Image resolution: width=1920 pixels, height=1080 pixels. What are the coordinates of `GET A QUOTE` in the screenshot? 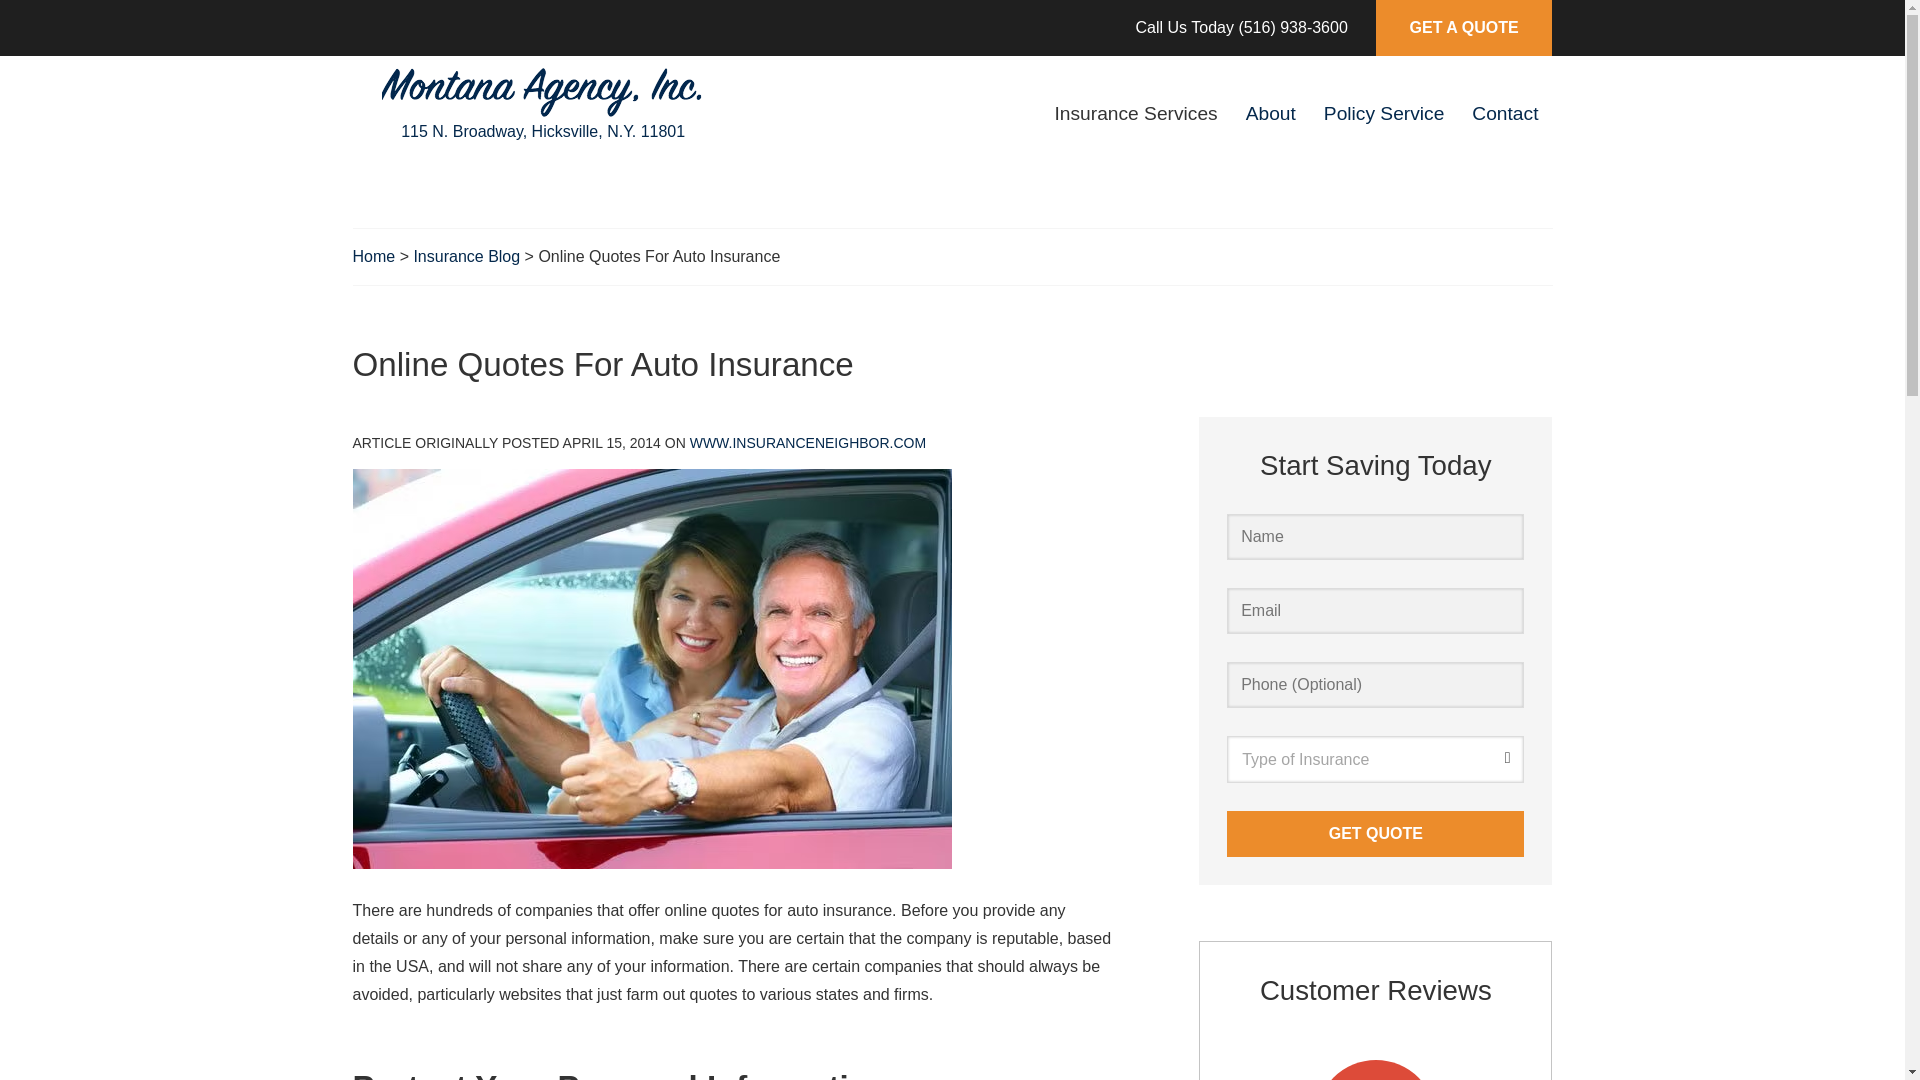 It's located at (1464, 28).